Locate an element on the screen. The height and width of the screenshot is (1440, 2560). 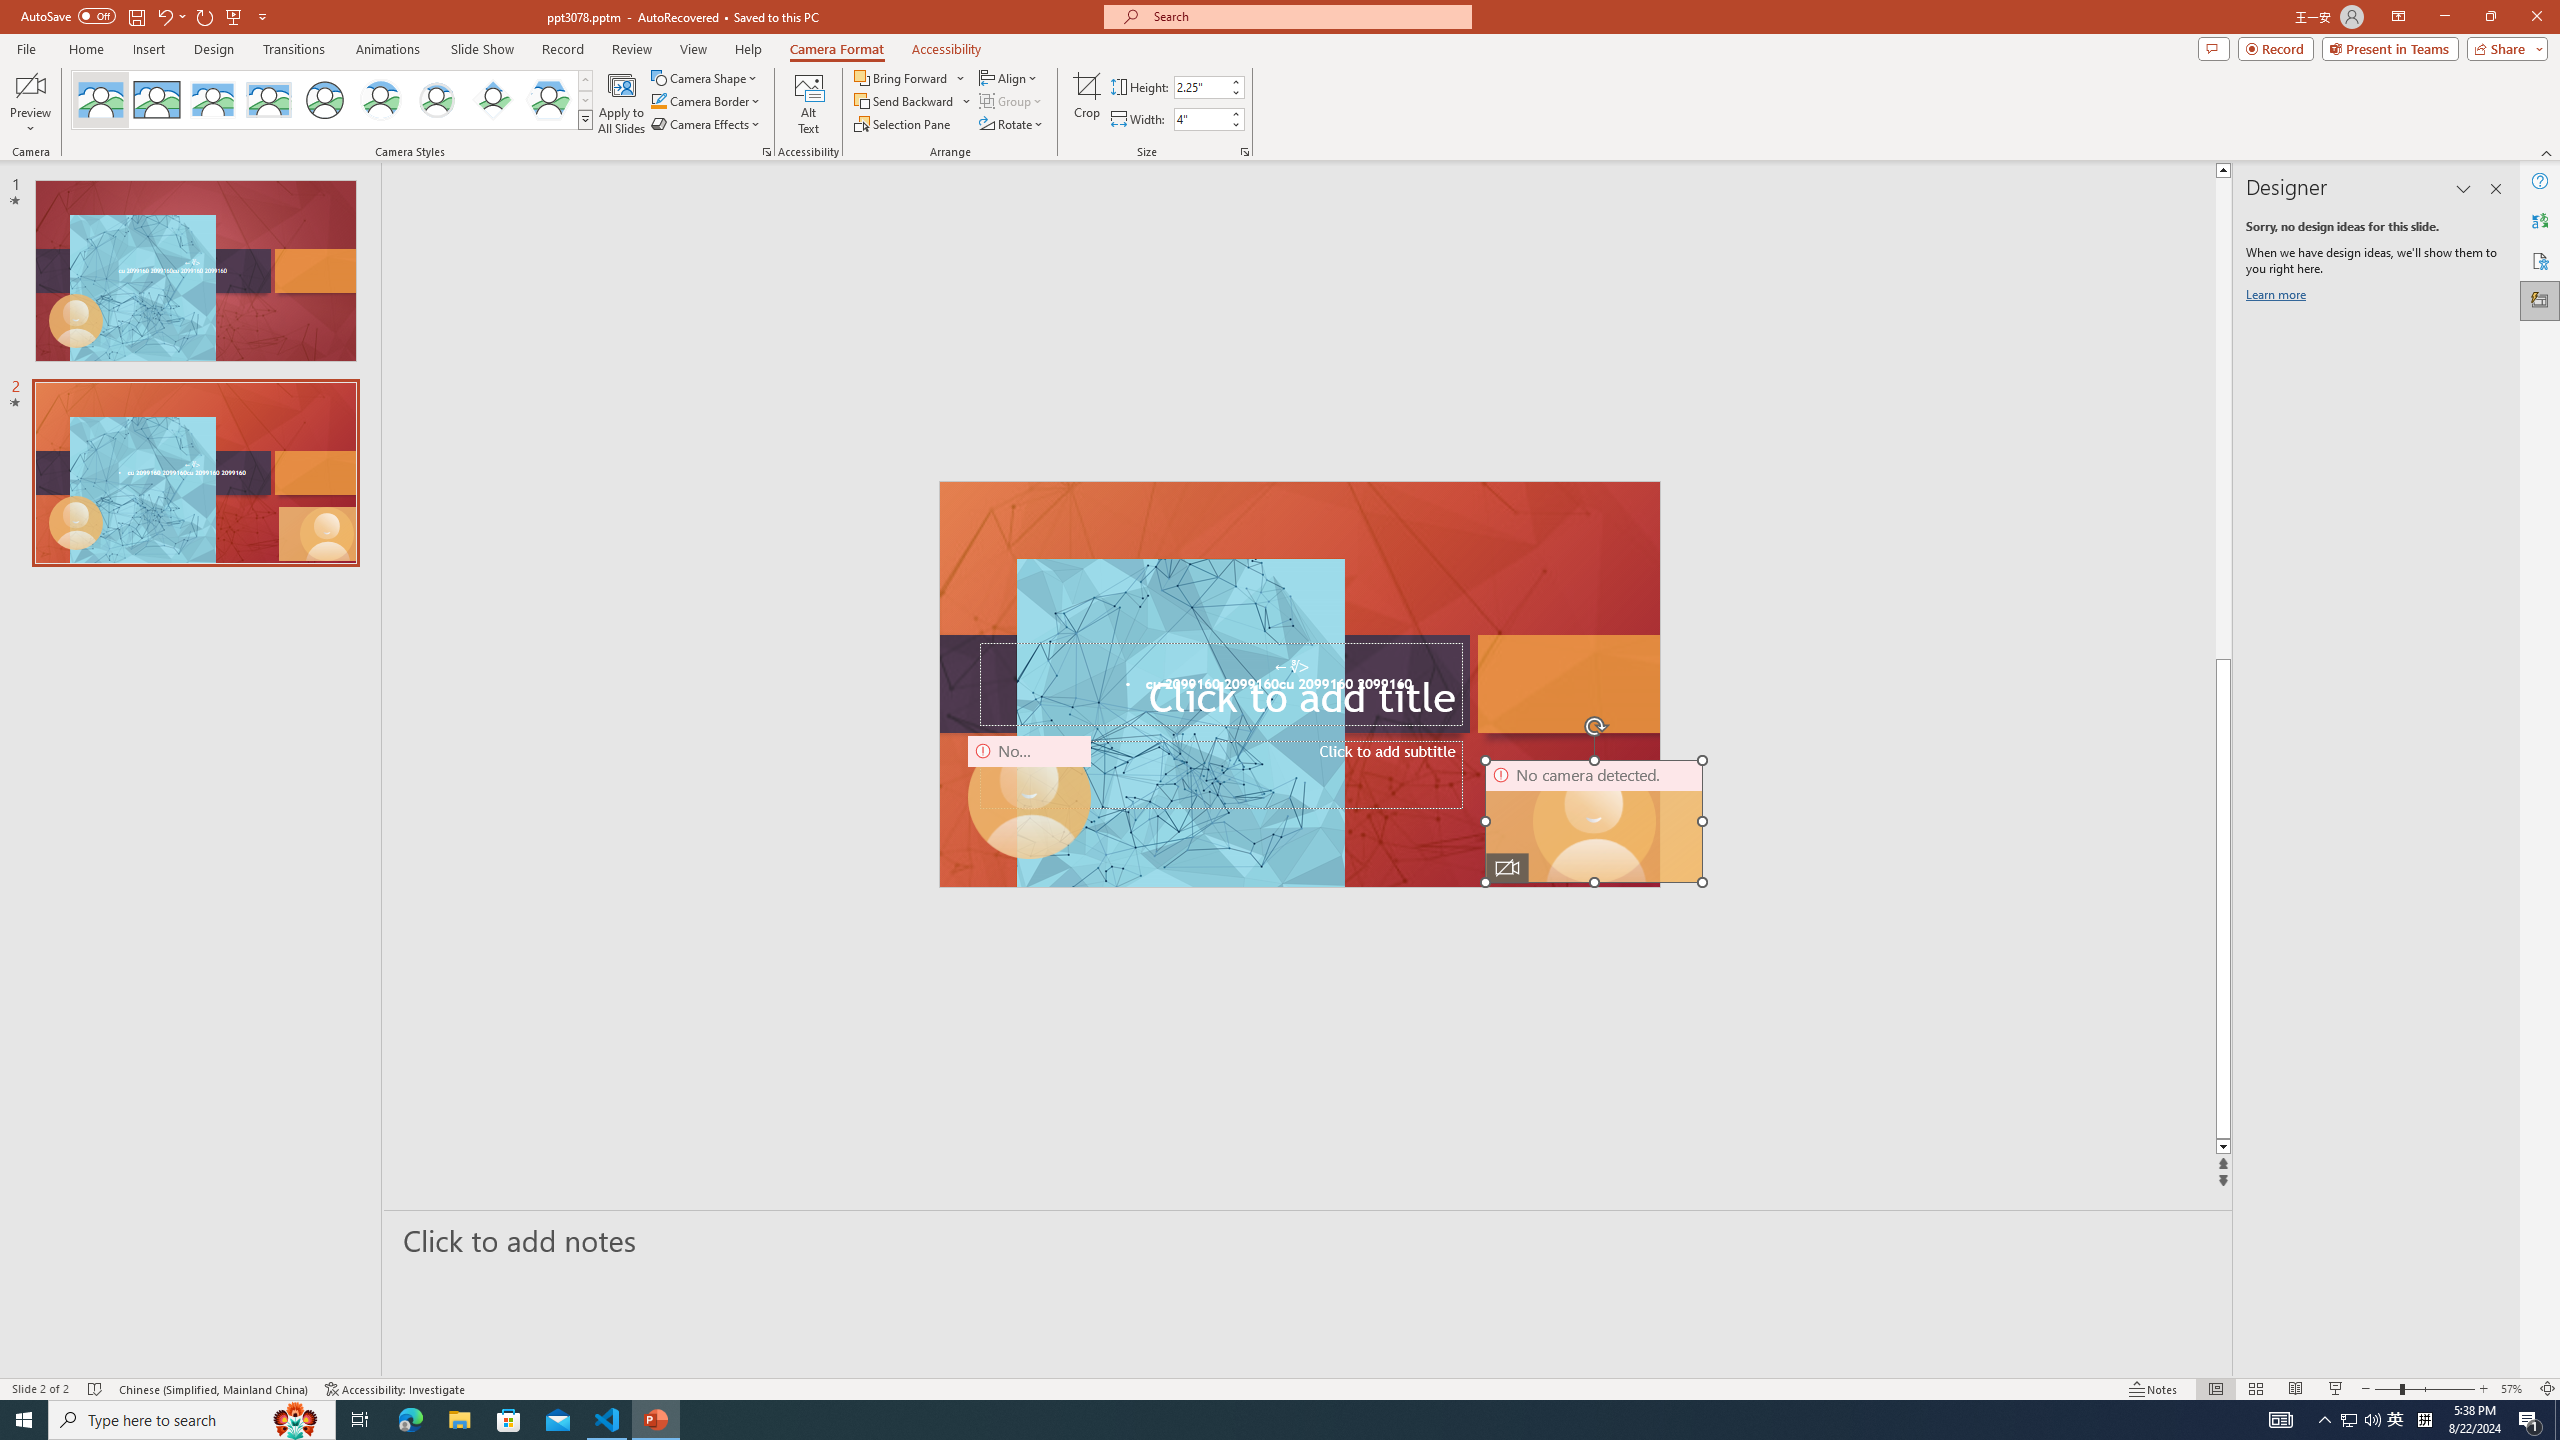
Cameo Width is located at coordinates (1200, 119).